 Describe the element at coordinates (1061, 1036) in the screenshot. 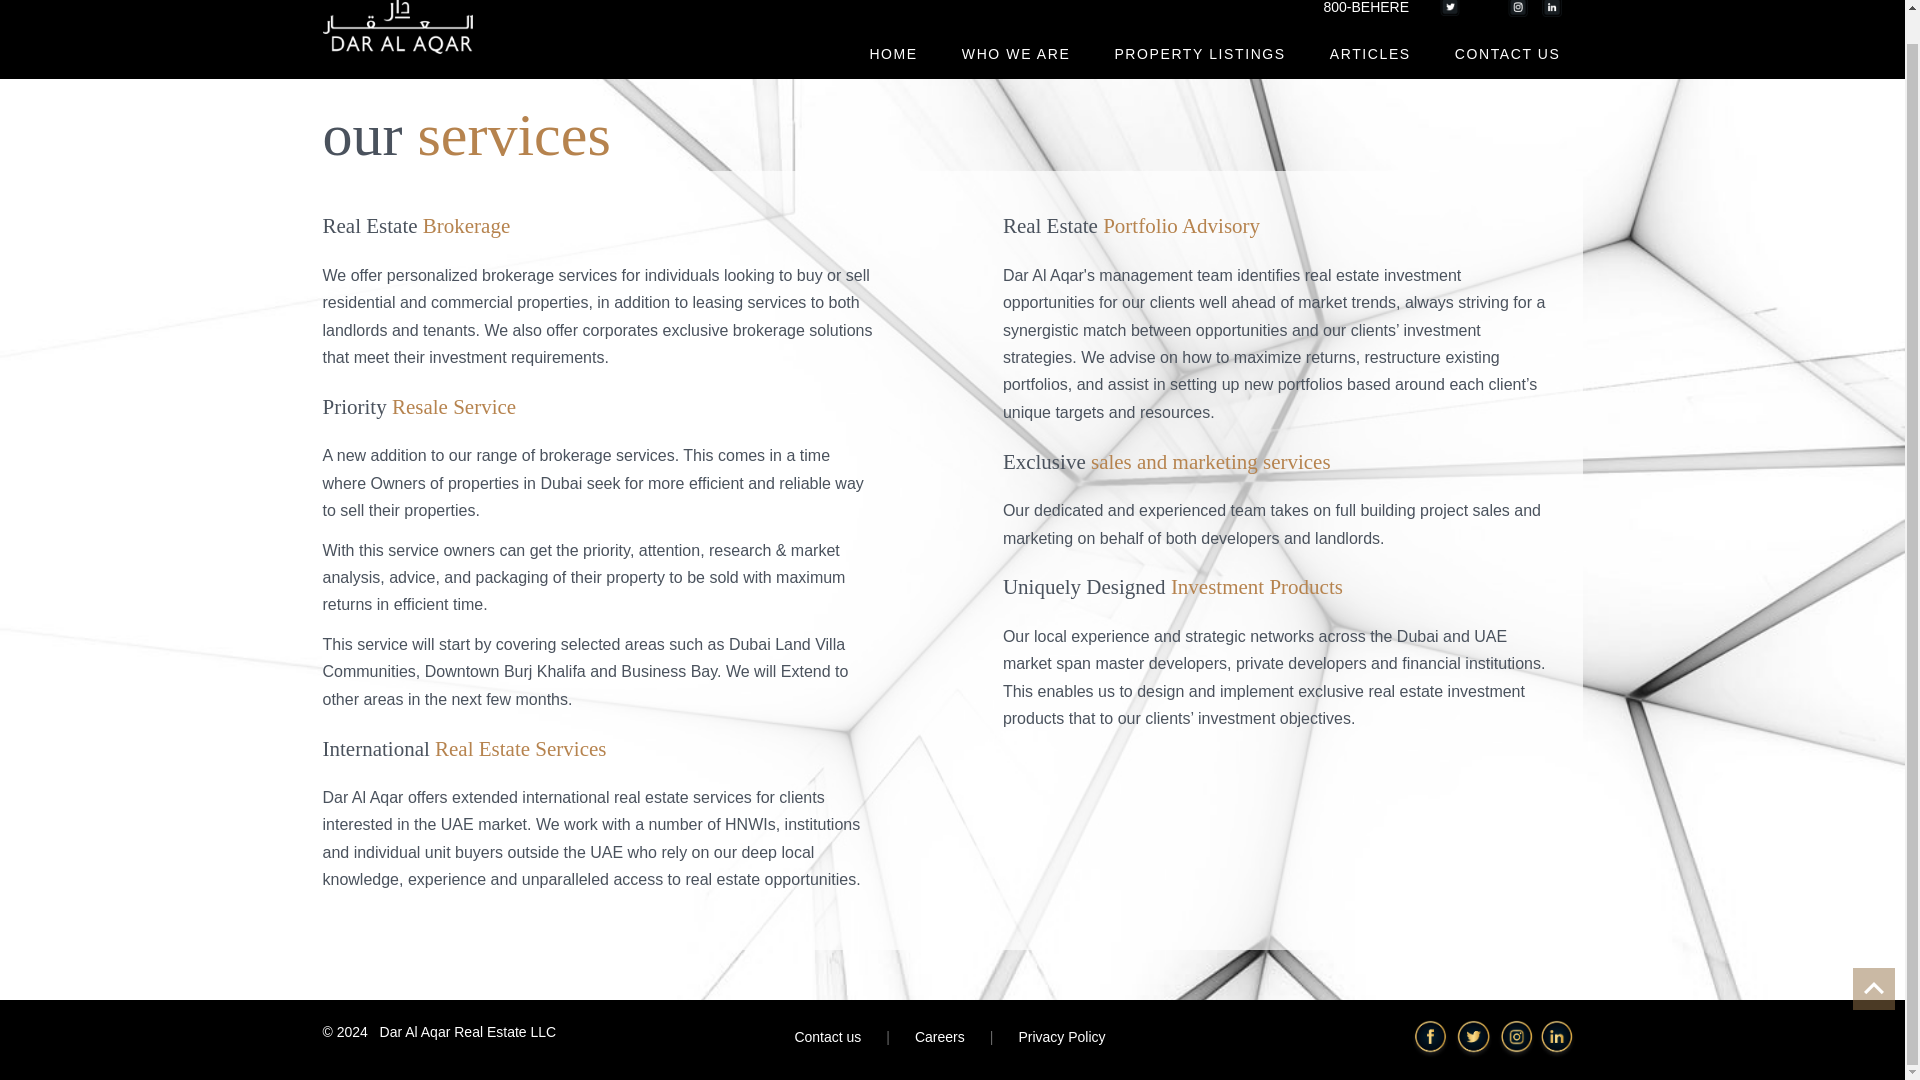

I see `Privacy Policy` at that location.